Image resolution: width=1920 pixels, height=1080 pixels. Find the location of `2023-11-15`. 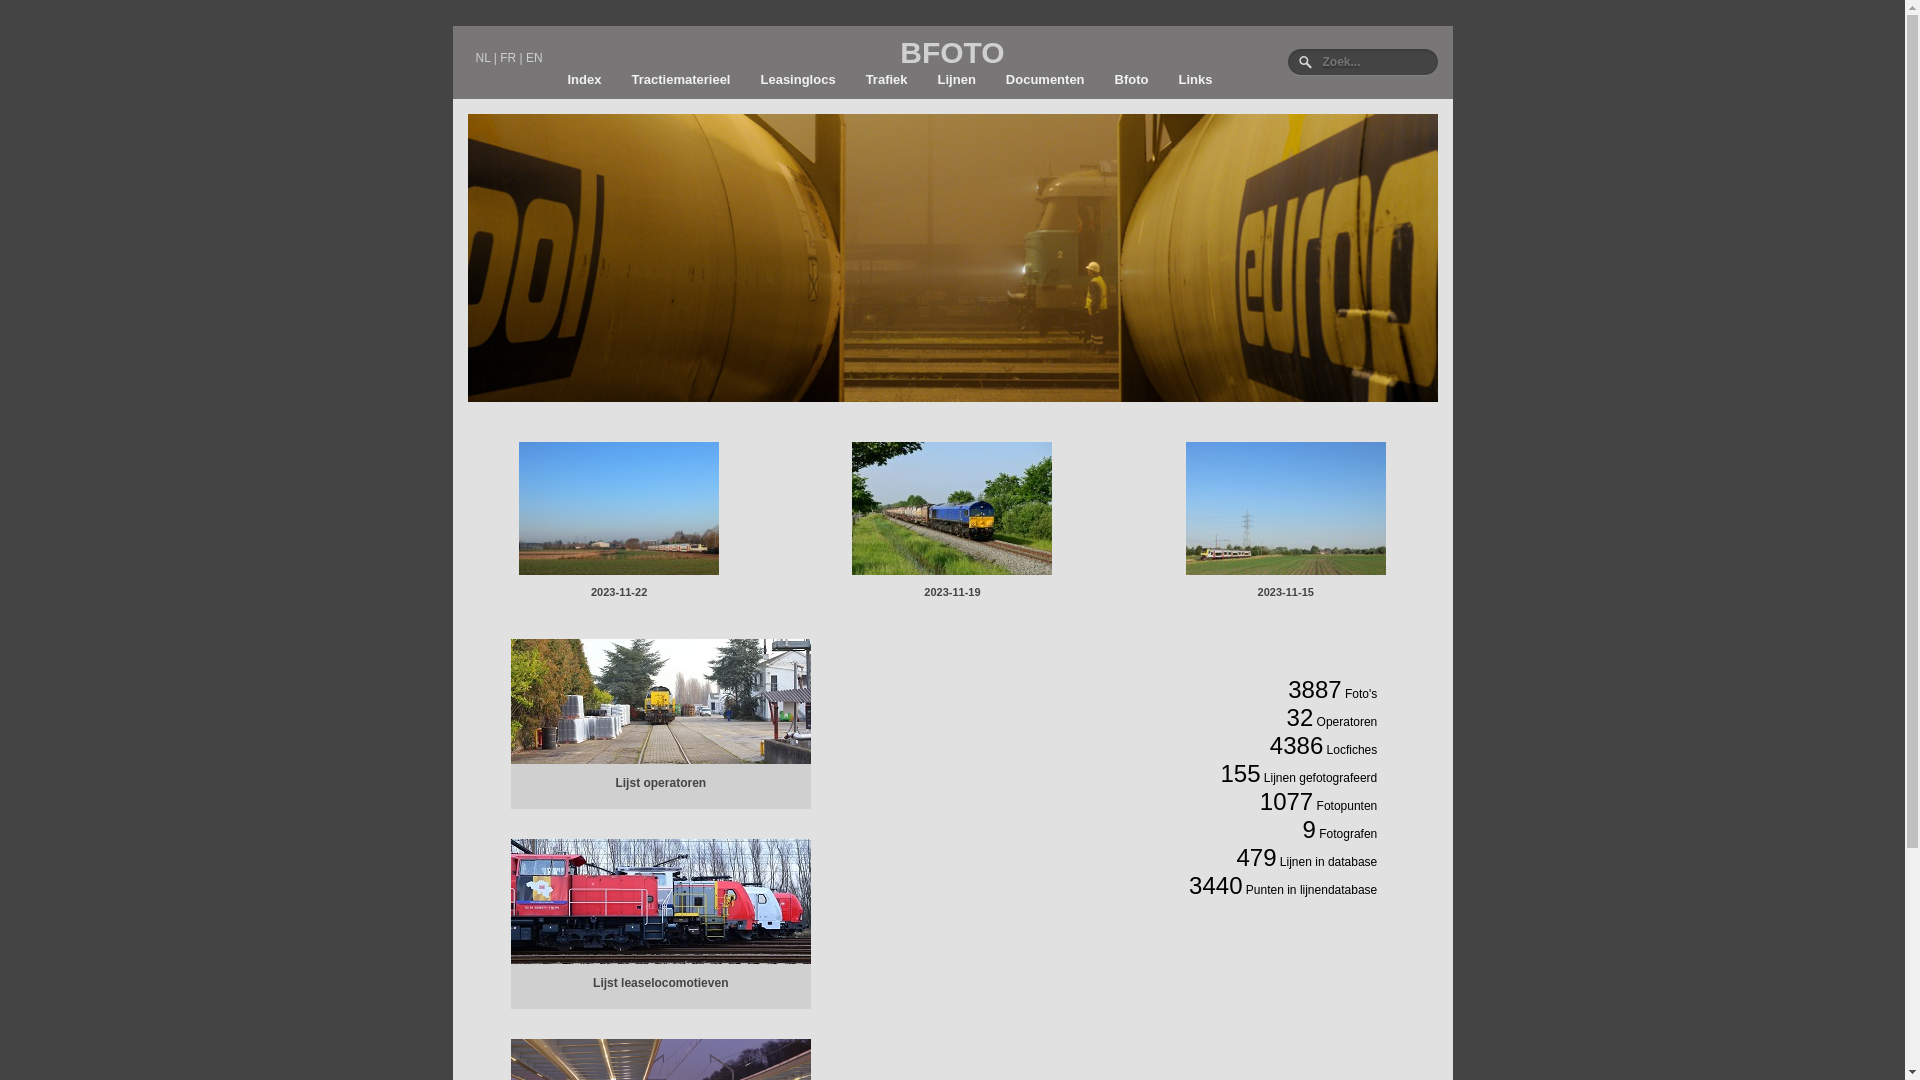

2023-11-15 is located at coordinates (1286, 592).